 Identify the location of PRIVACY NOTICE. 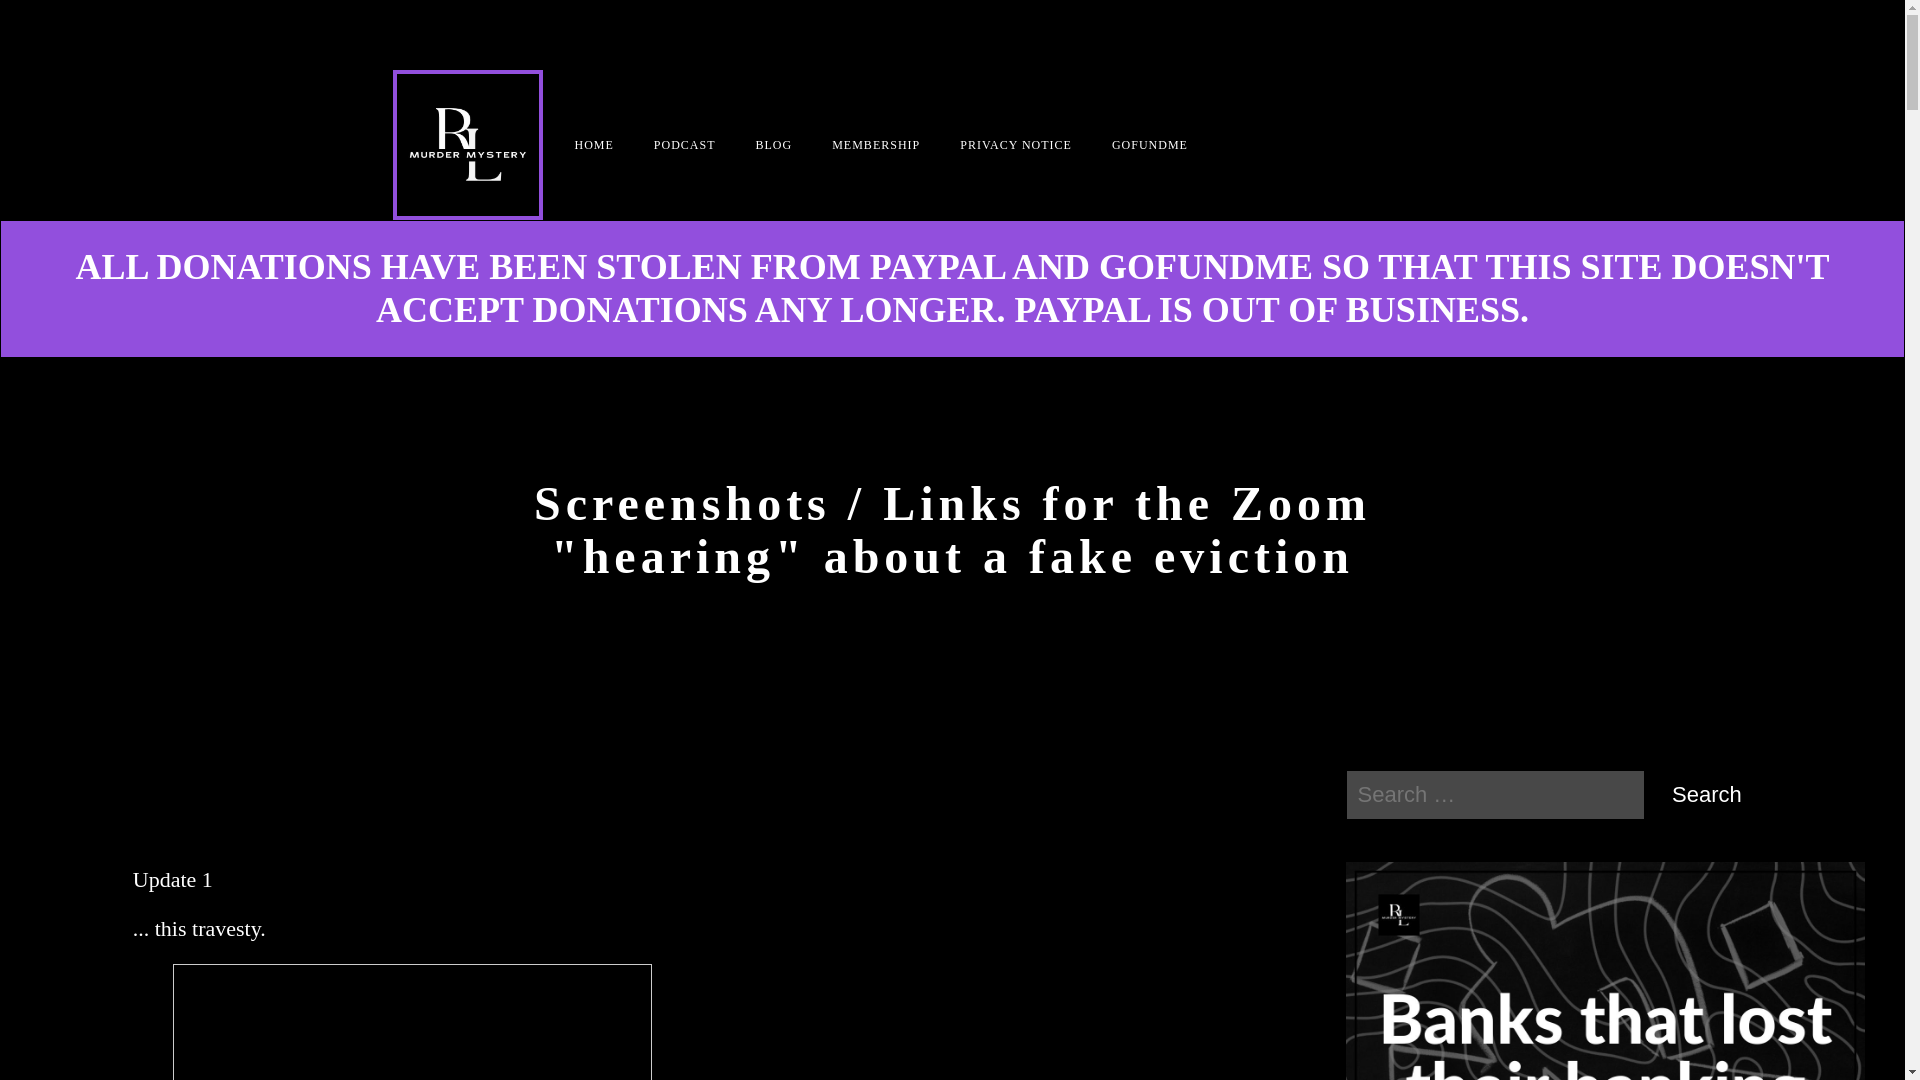
(1016, 145).